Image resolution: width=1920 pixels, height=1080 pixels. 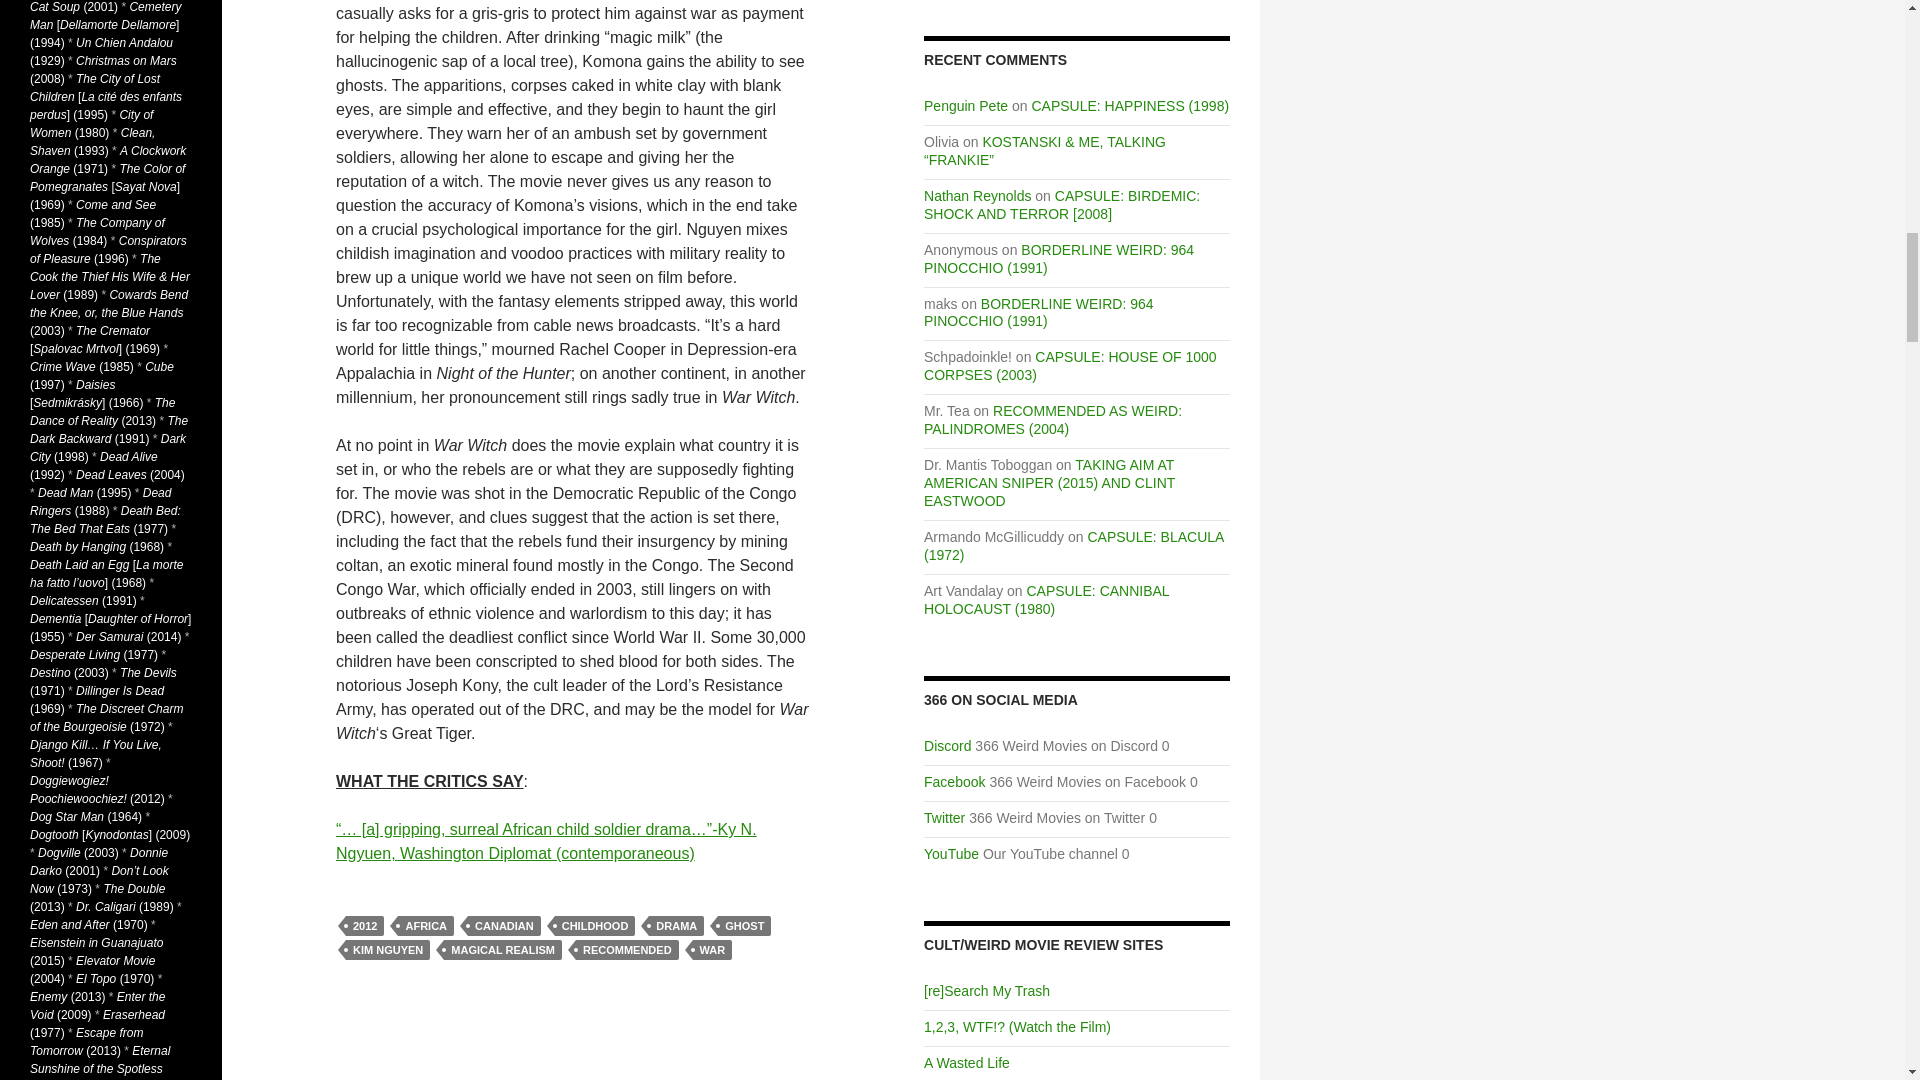 I want to click on KIM NGUYEN, so click(x=388, y=950).